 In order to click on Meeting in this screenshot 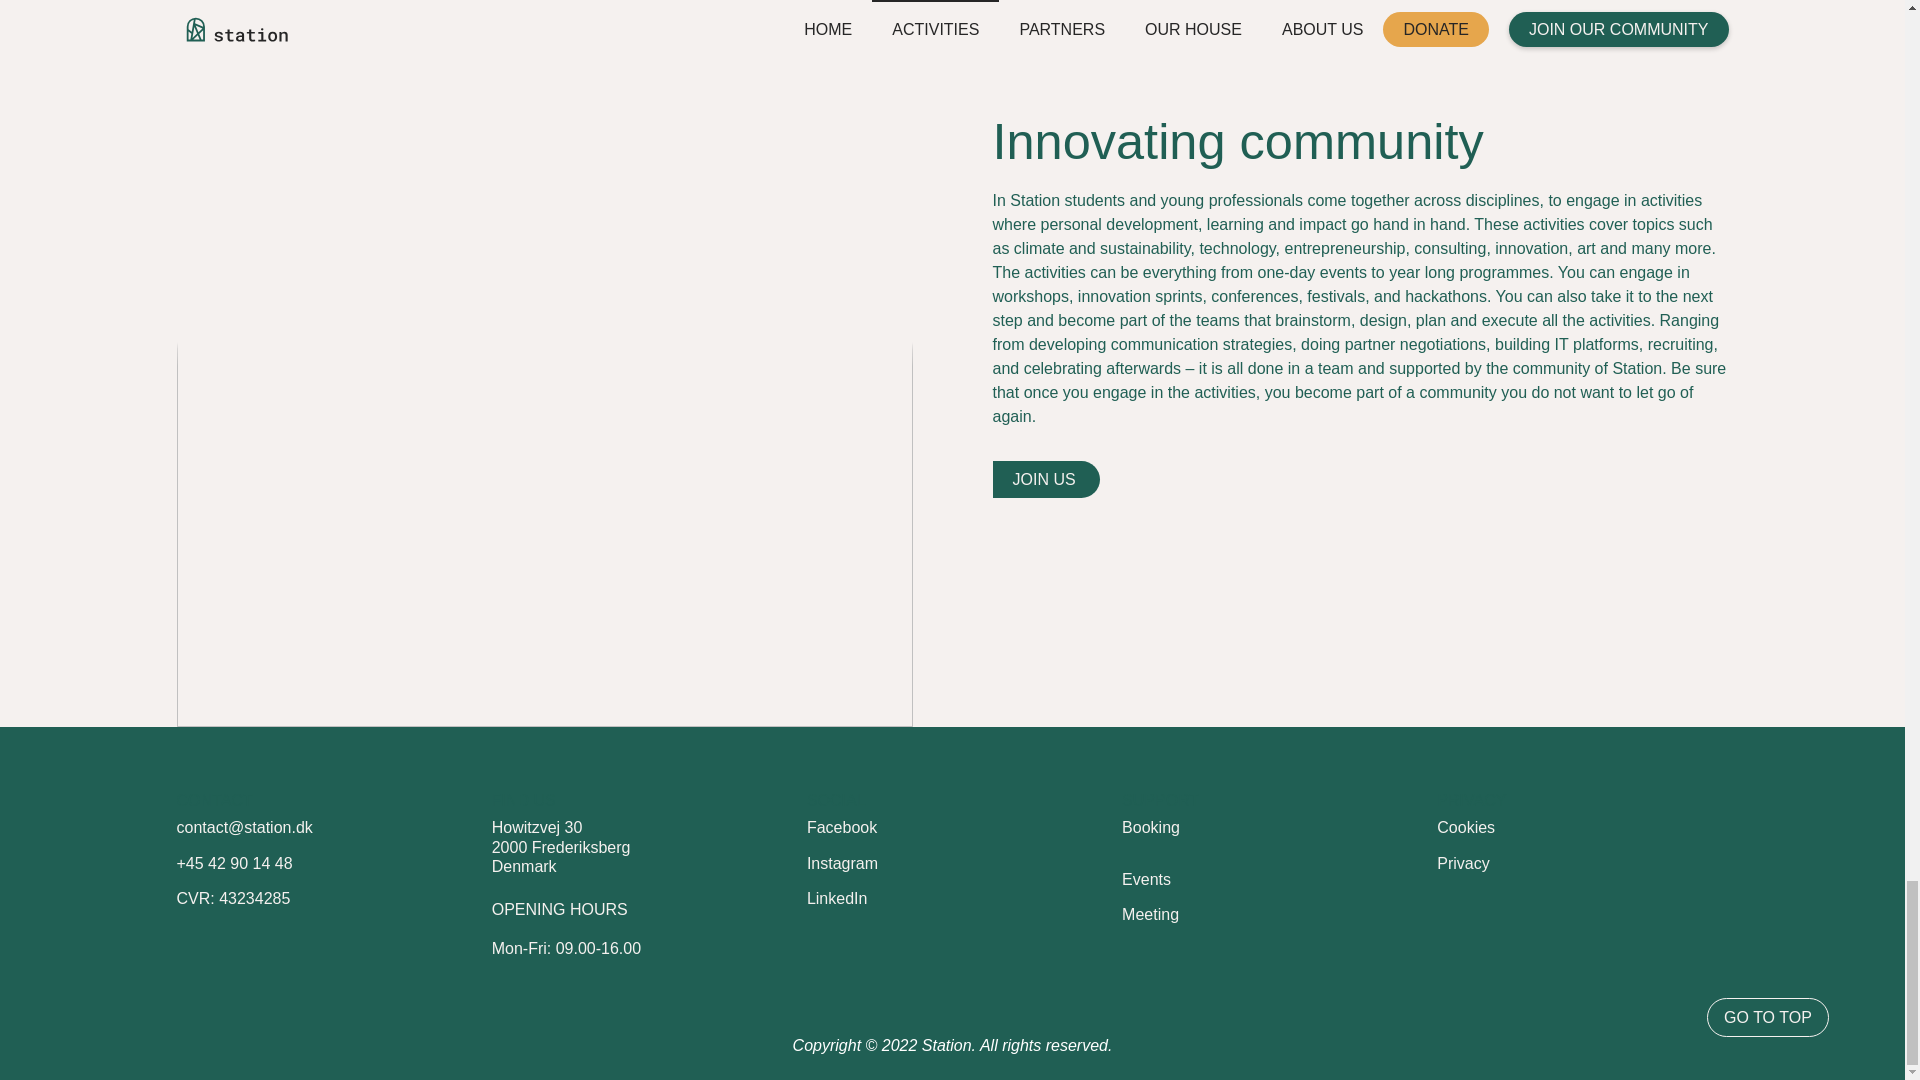, I will do `click(1150, 914)`.